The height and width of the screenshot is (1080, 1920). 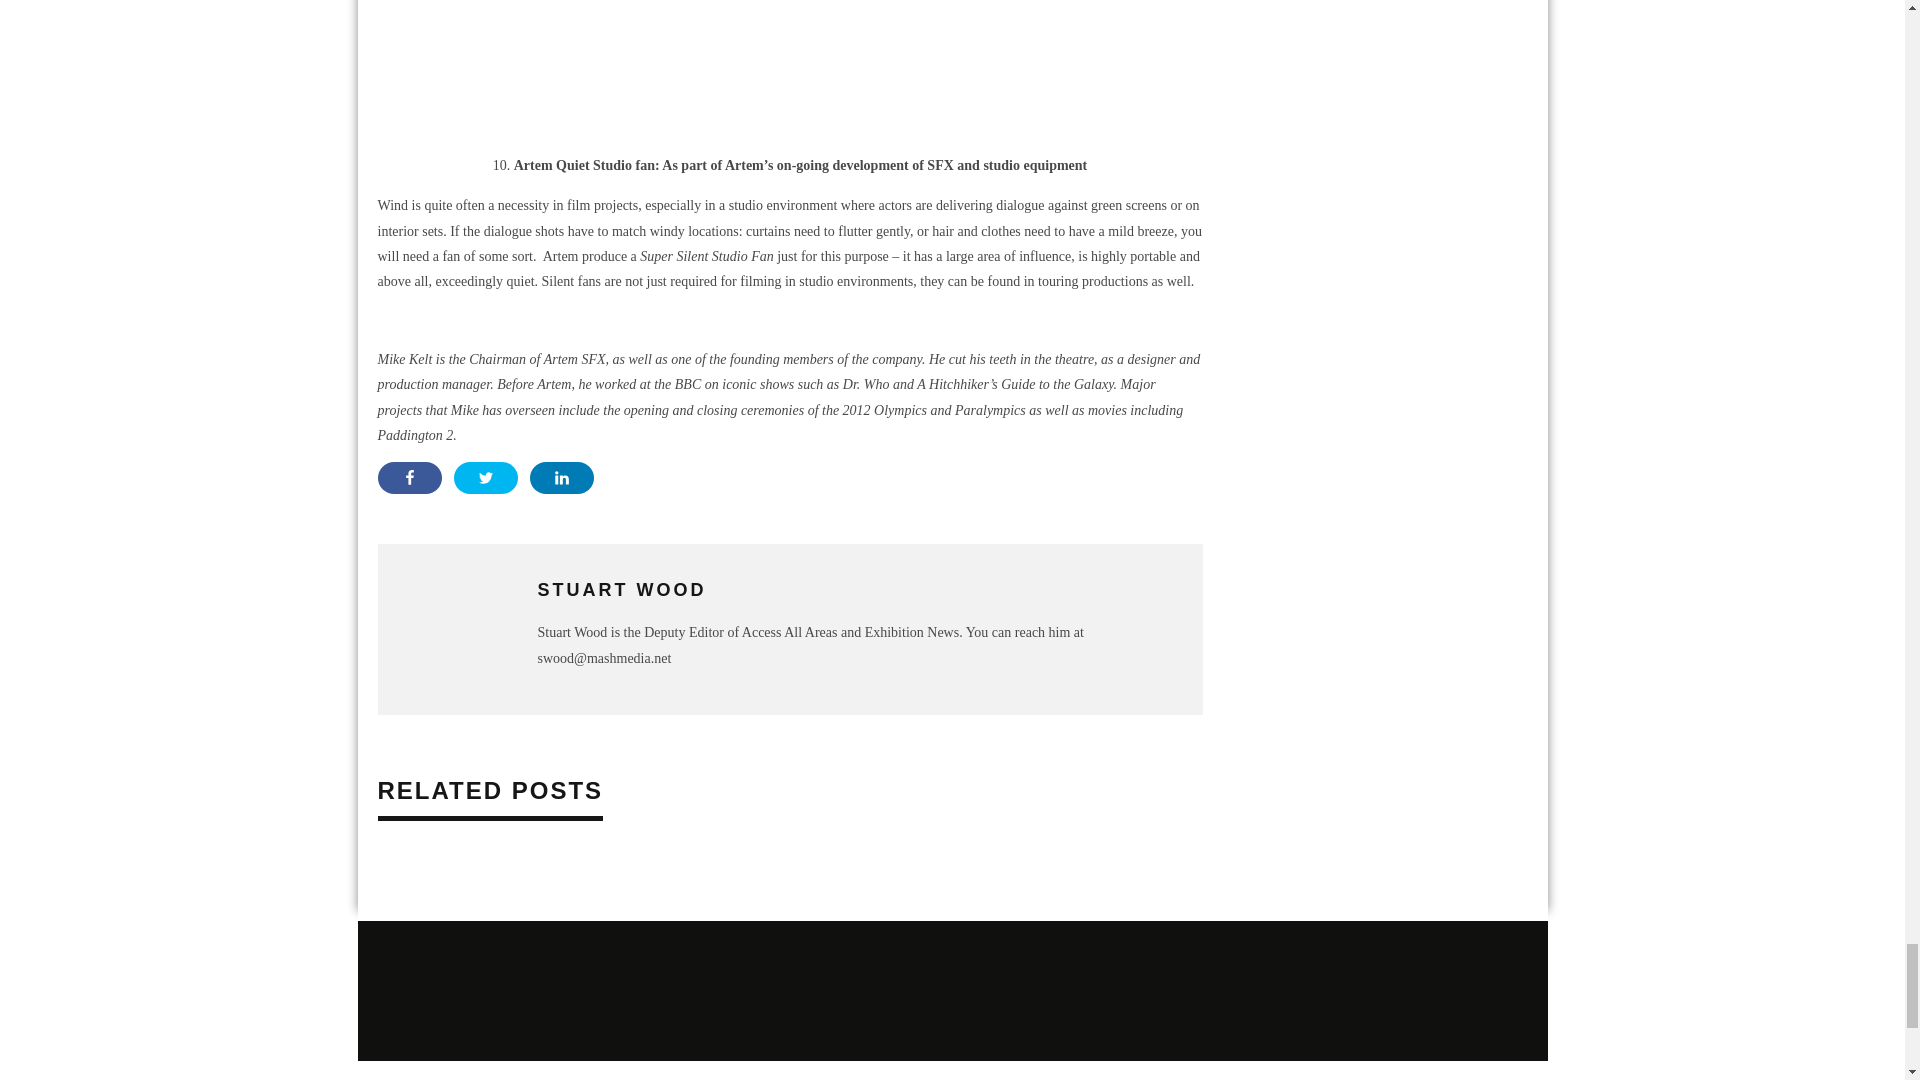 What do you see at coordinates (410, 478) in the screenshot?
I see `Share on Facebook` at bounding box center [410, 478].